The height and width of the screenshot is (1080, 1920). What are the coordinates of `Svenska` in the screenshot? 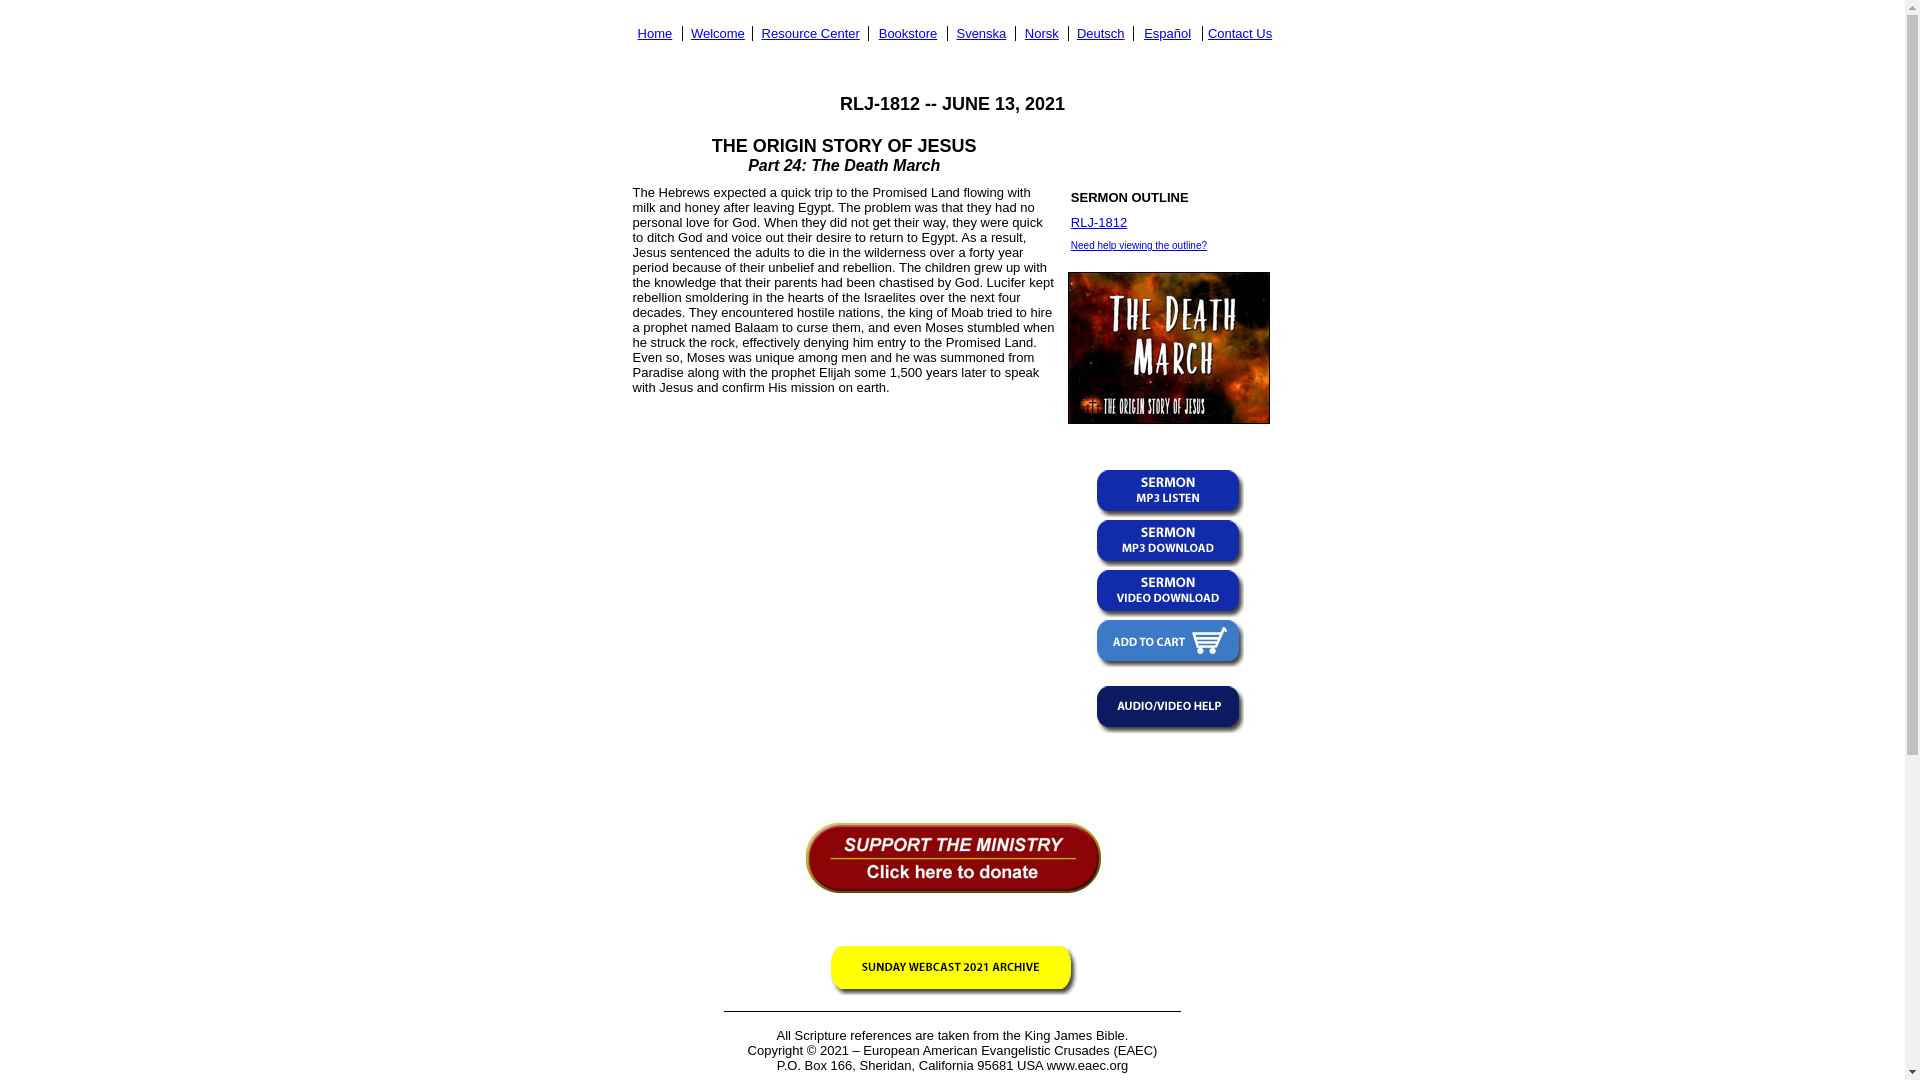 It's located at (981, 33).